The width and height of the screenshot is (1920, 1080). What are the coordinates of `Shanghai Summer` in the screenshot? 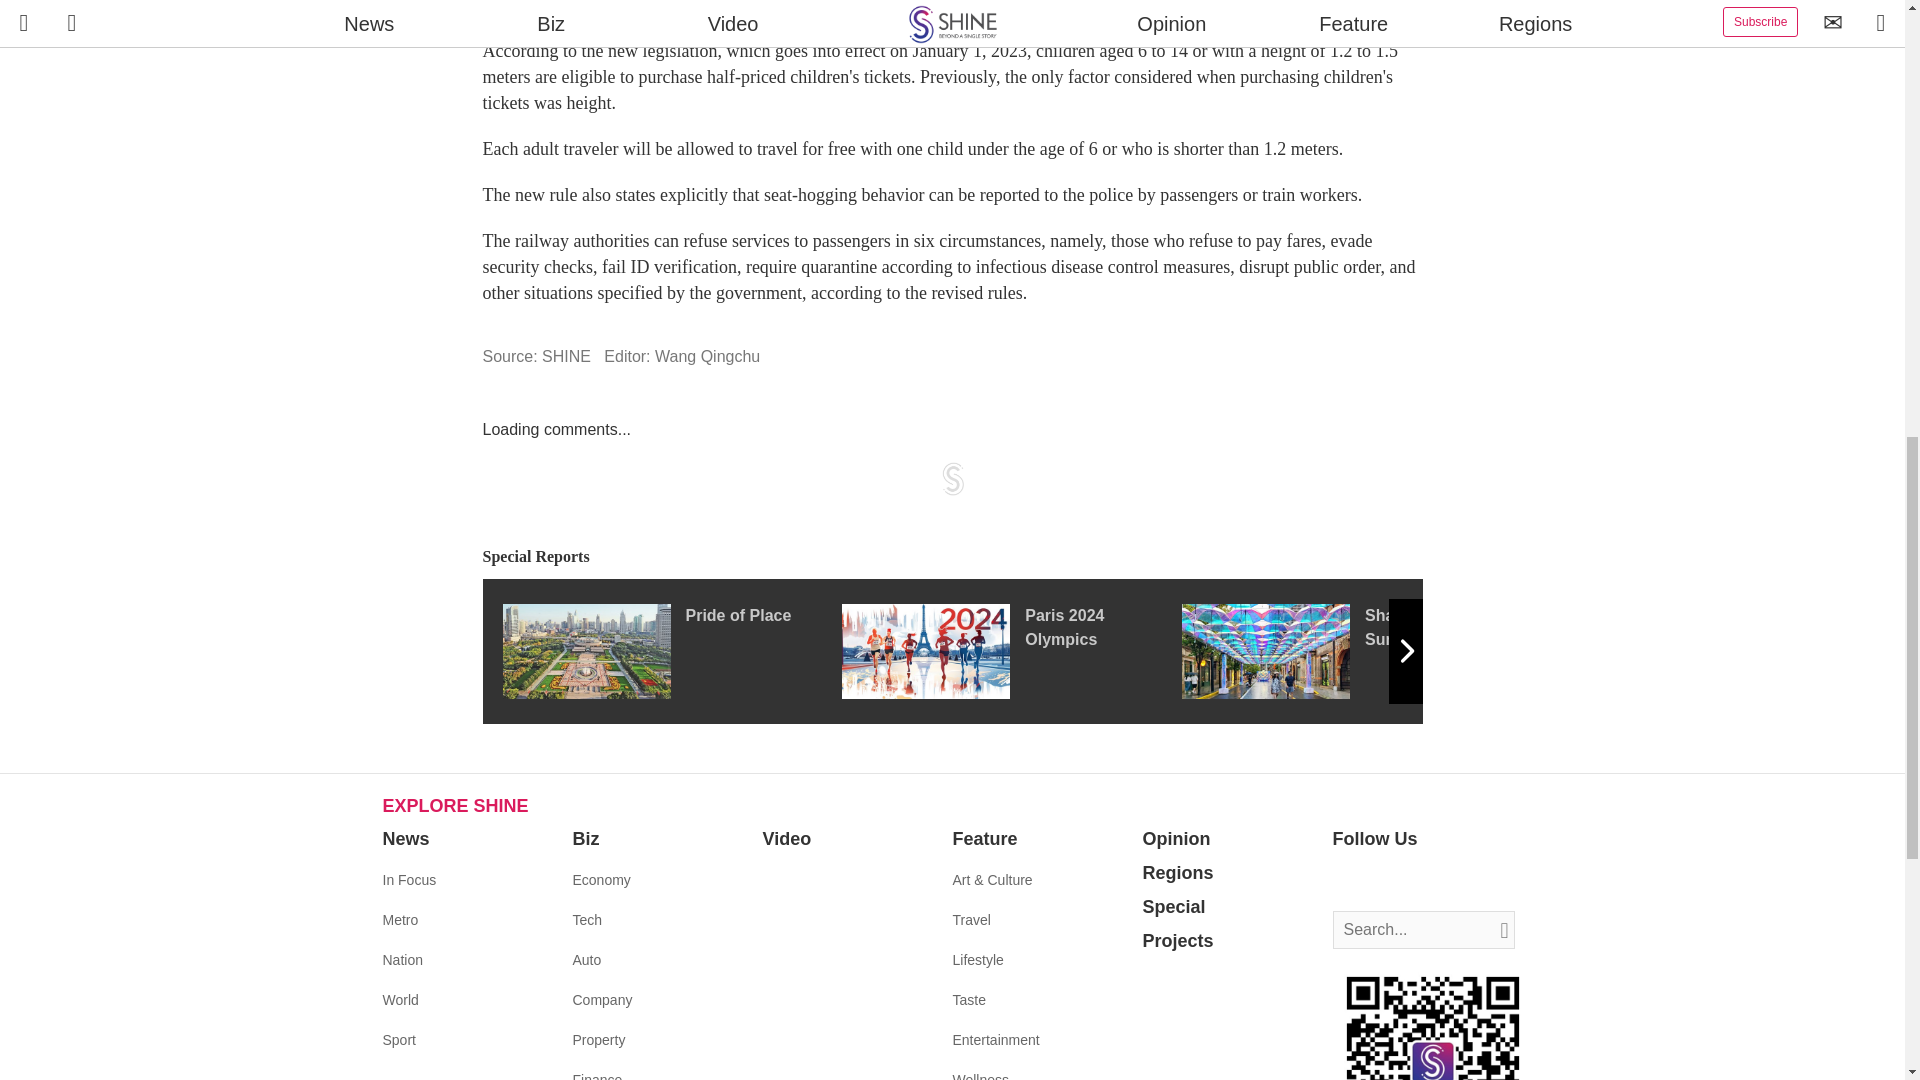 It's located at (1351, 650).